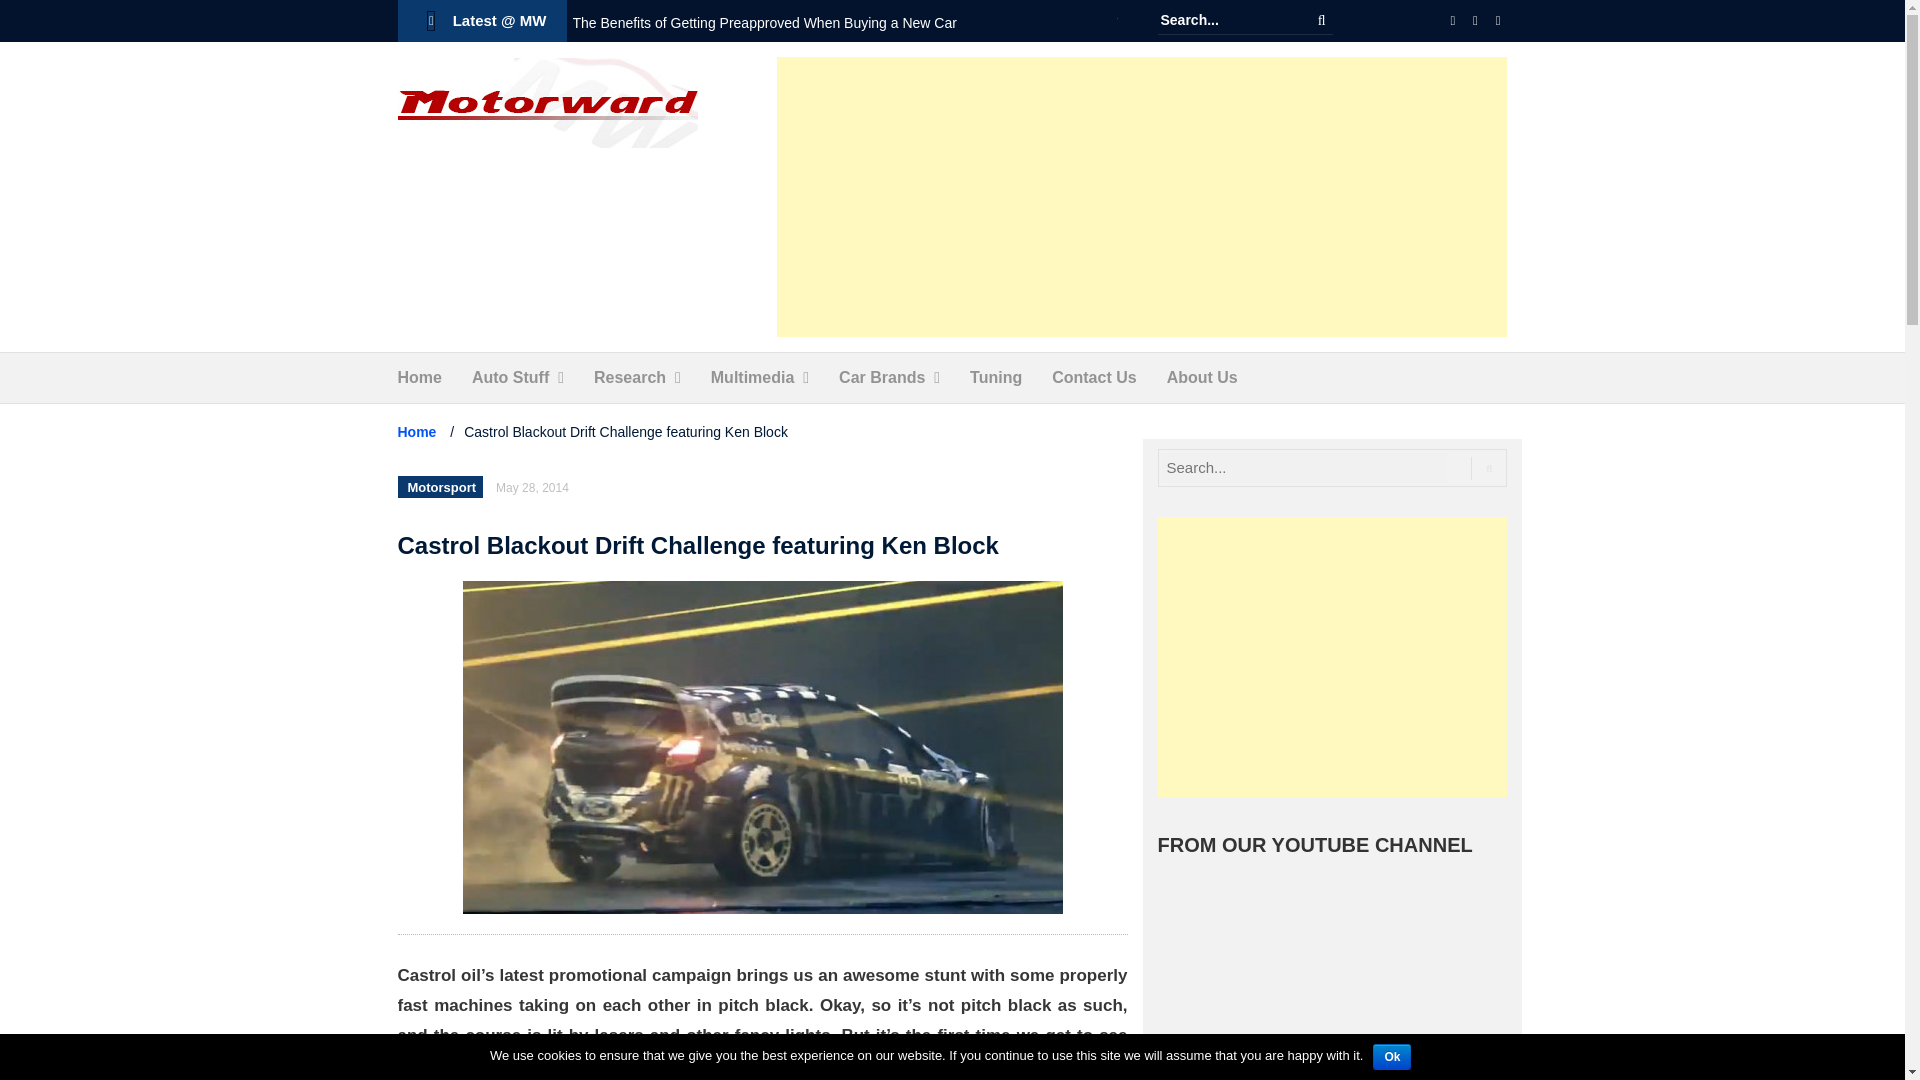  What do you see at coordinates (1142, 196) in the screenshot?
I see `Advertisement` at bounding box center [1142, 196].